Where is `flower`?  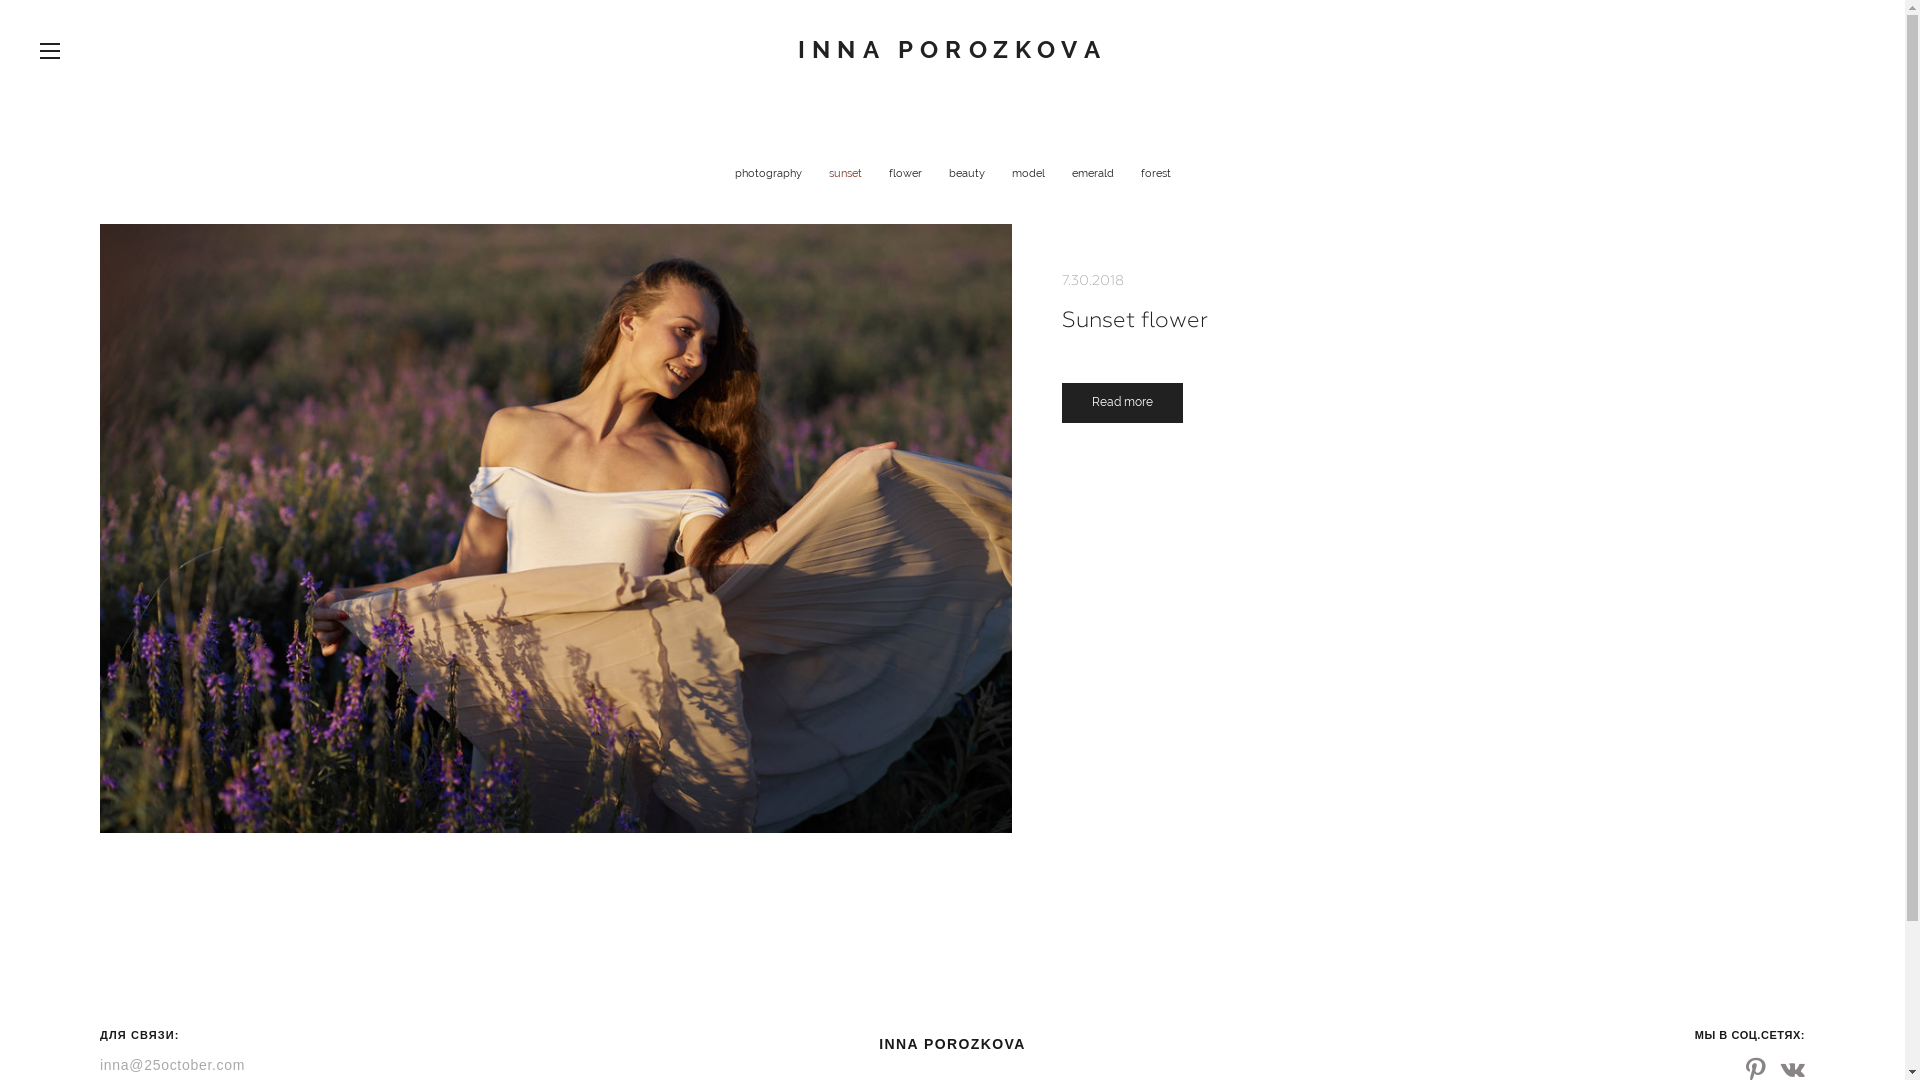 flower is located at coordinates (906, 174).